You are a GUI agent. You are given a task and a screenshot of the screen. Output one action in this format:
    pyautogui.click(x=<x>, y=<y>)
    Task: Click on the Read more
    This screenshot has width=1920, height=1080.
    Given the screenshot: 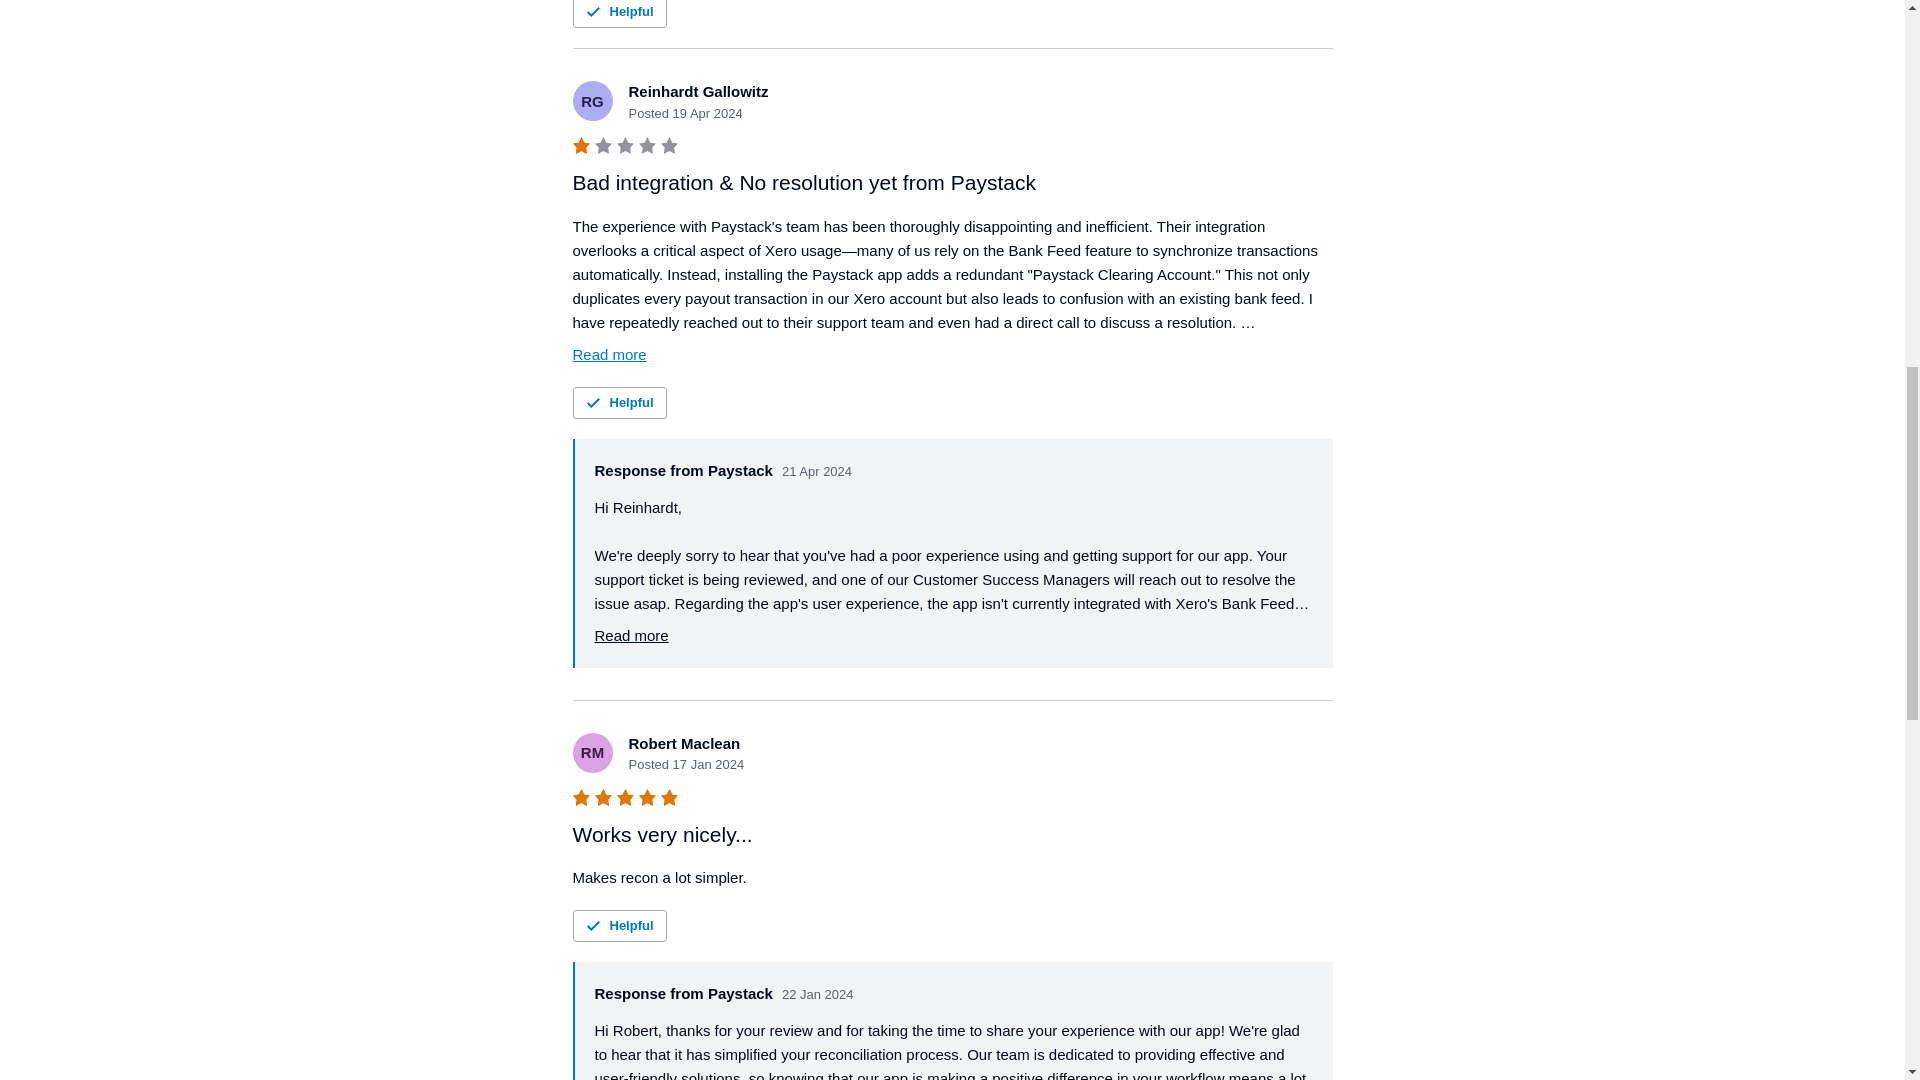 What is the action you would take?
    pyautogui.click(x=630, y=636)
    